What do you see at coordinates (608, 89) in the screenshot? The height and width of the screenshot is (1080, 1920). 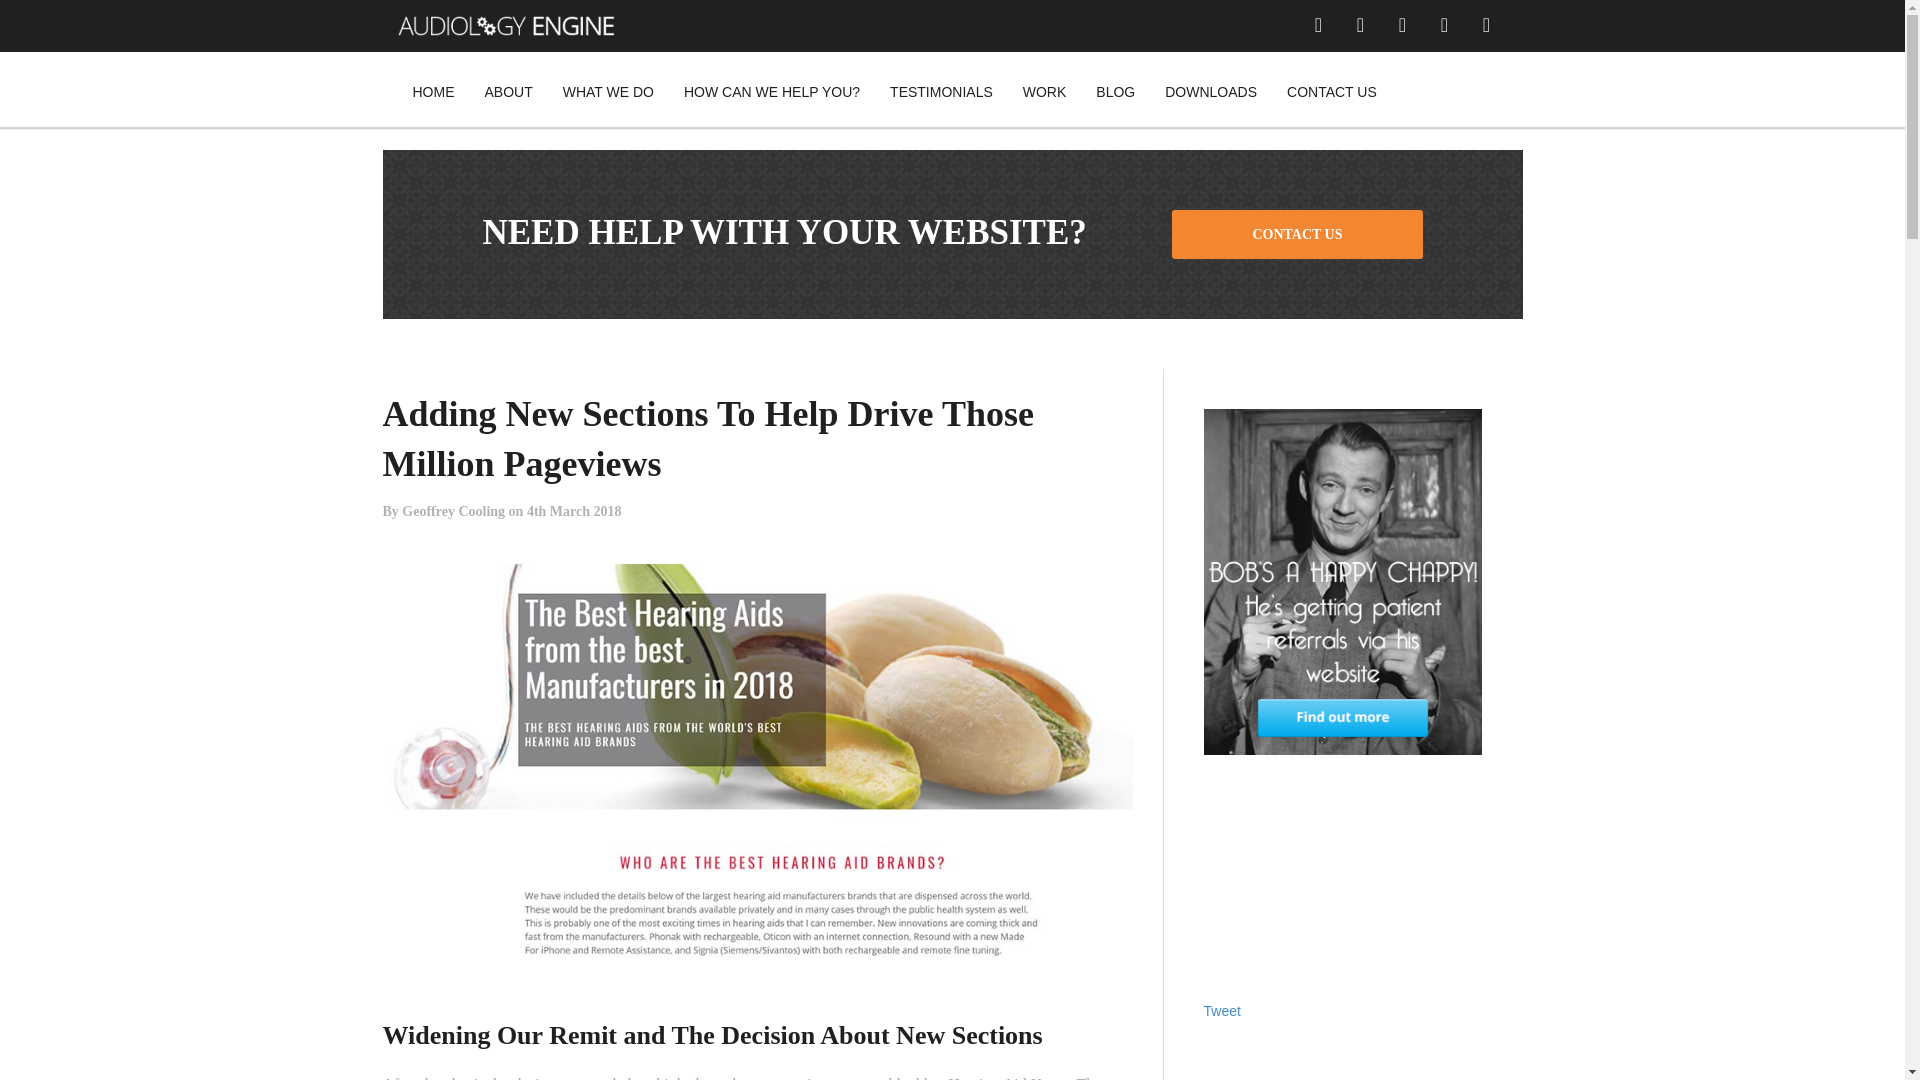 I see `WHAT WE DO` at bounding box center [608, 89].